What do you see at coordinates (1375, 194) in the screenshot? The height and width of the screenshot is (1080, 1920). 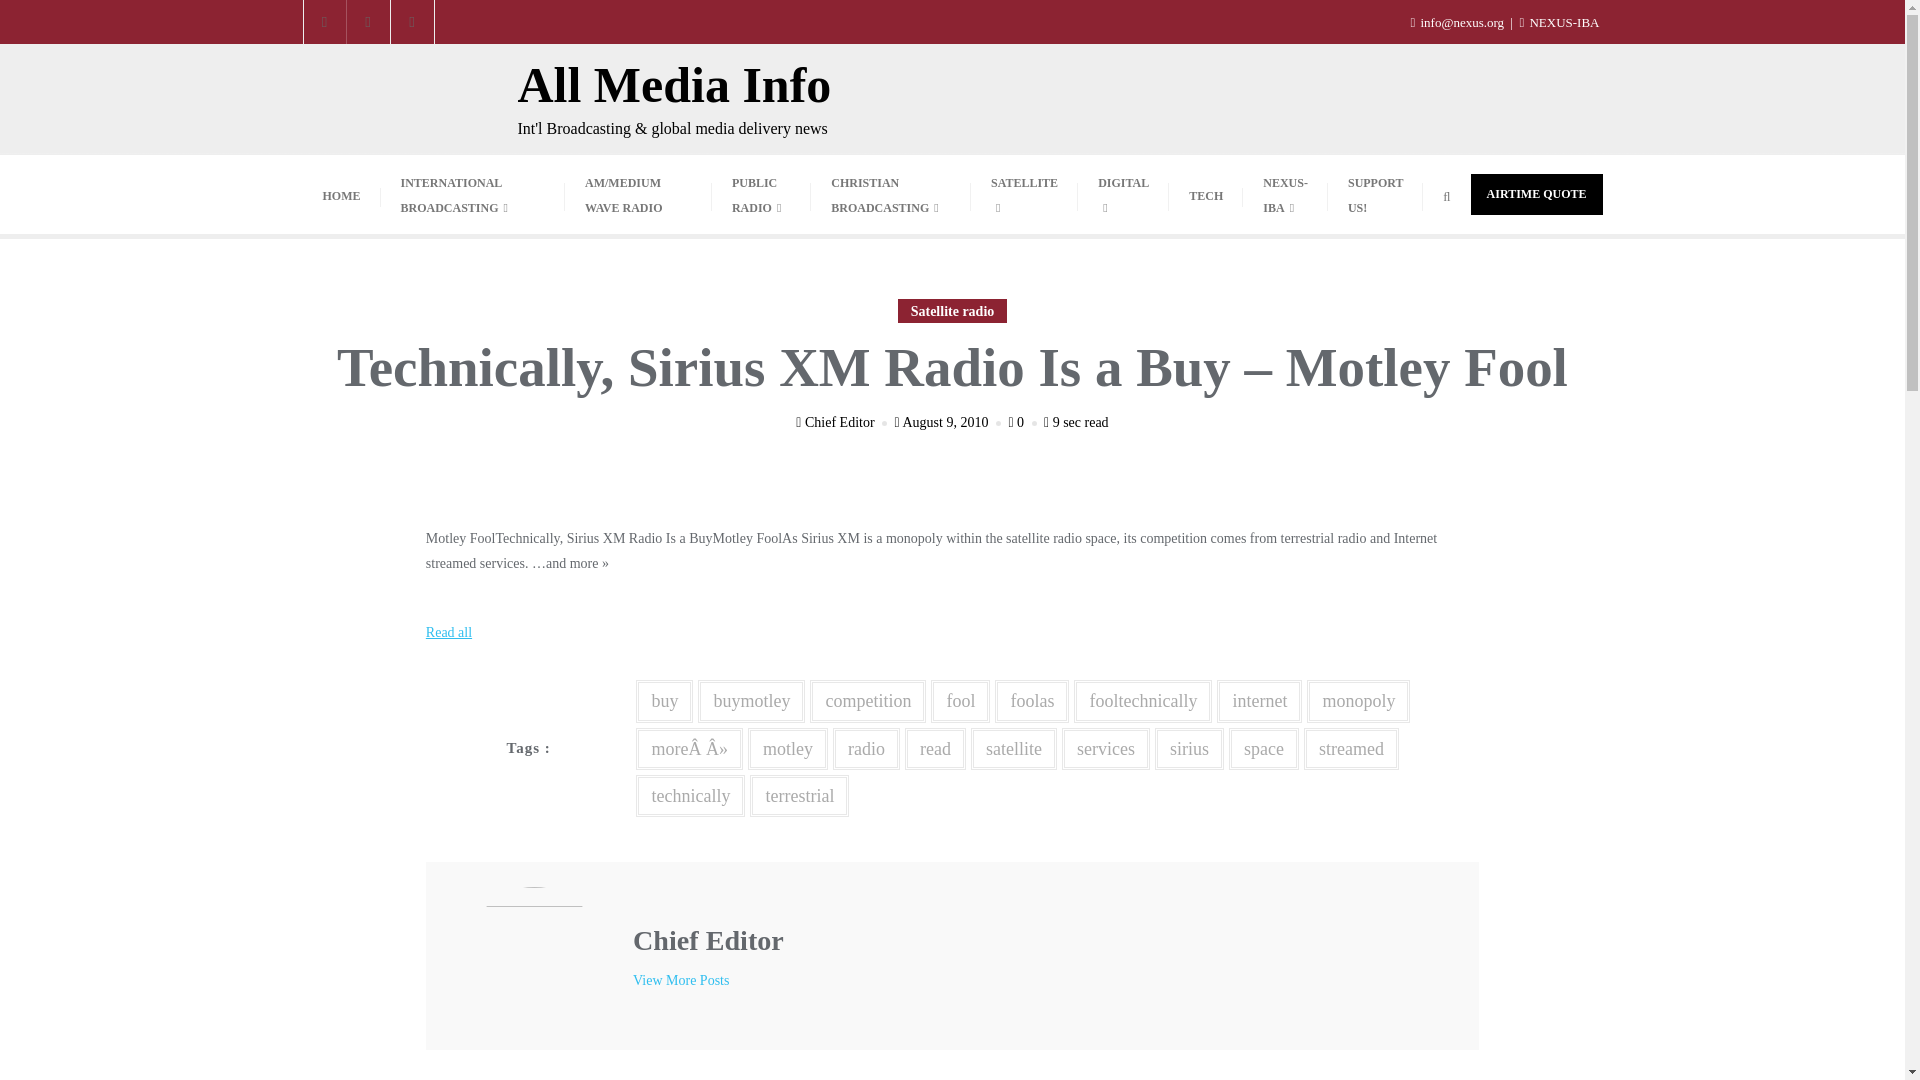 I see `SUPPORT US!` at bounding box center [1375, 194].